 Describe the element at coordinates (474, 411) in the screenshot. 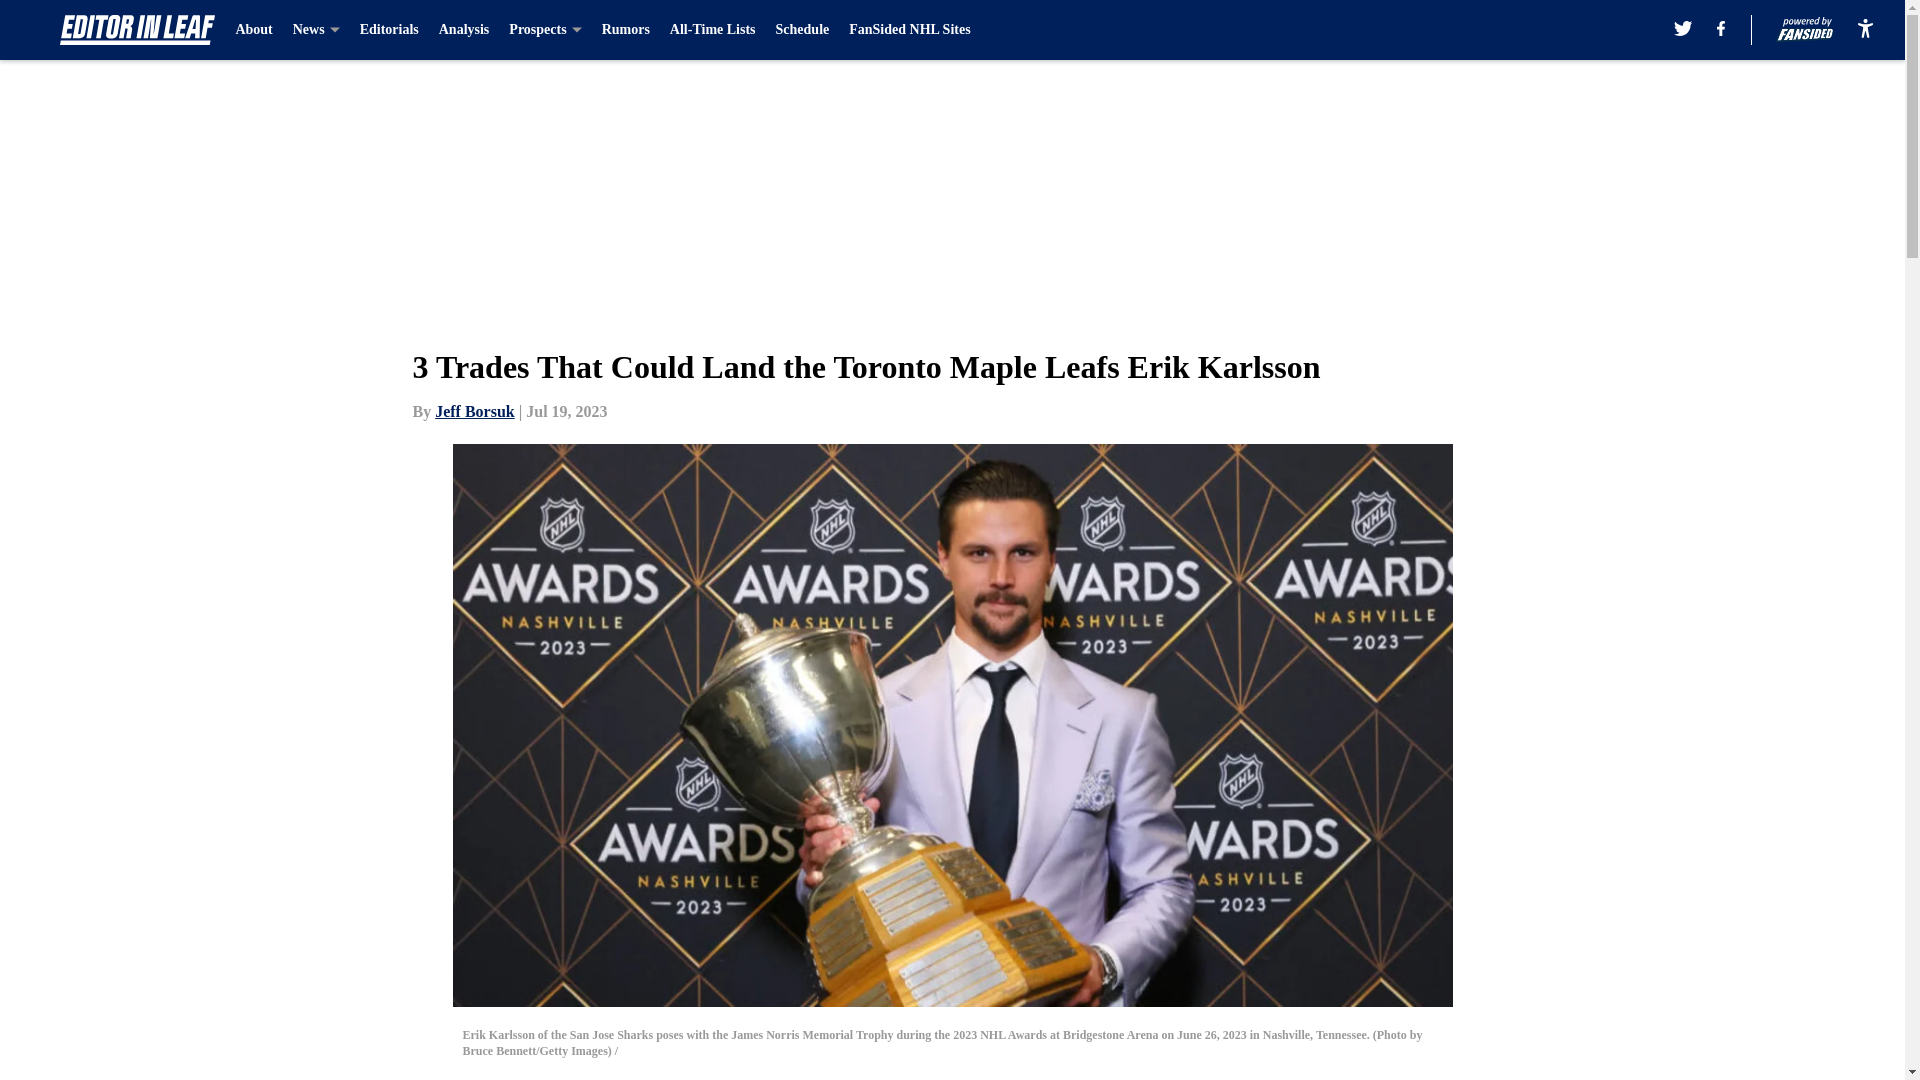

I see `Jeff Borsuk` at that location.